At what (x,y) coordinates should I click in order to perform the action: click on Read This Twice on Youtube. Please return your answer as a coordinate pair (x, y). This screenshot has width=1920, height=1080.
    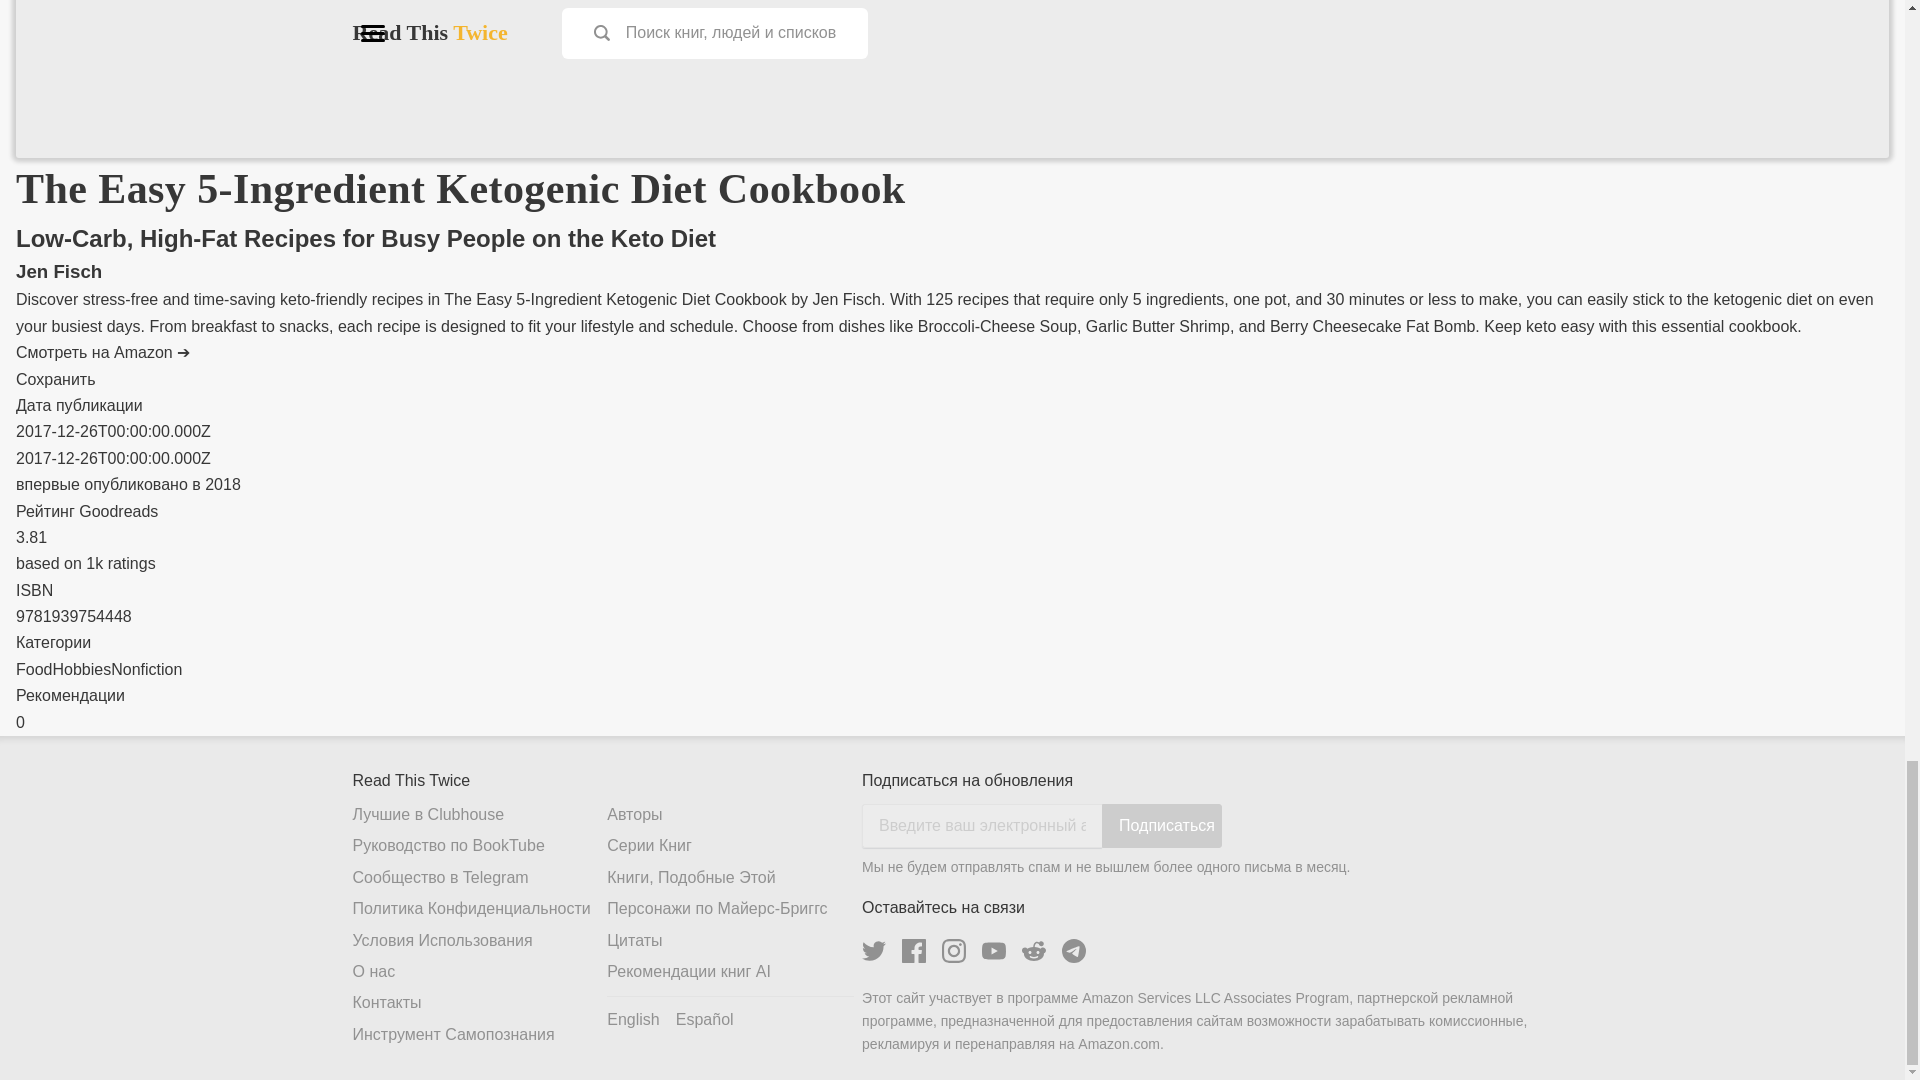
    Looking at the image, I should click on (994, 950).